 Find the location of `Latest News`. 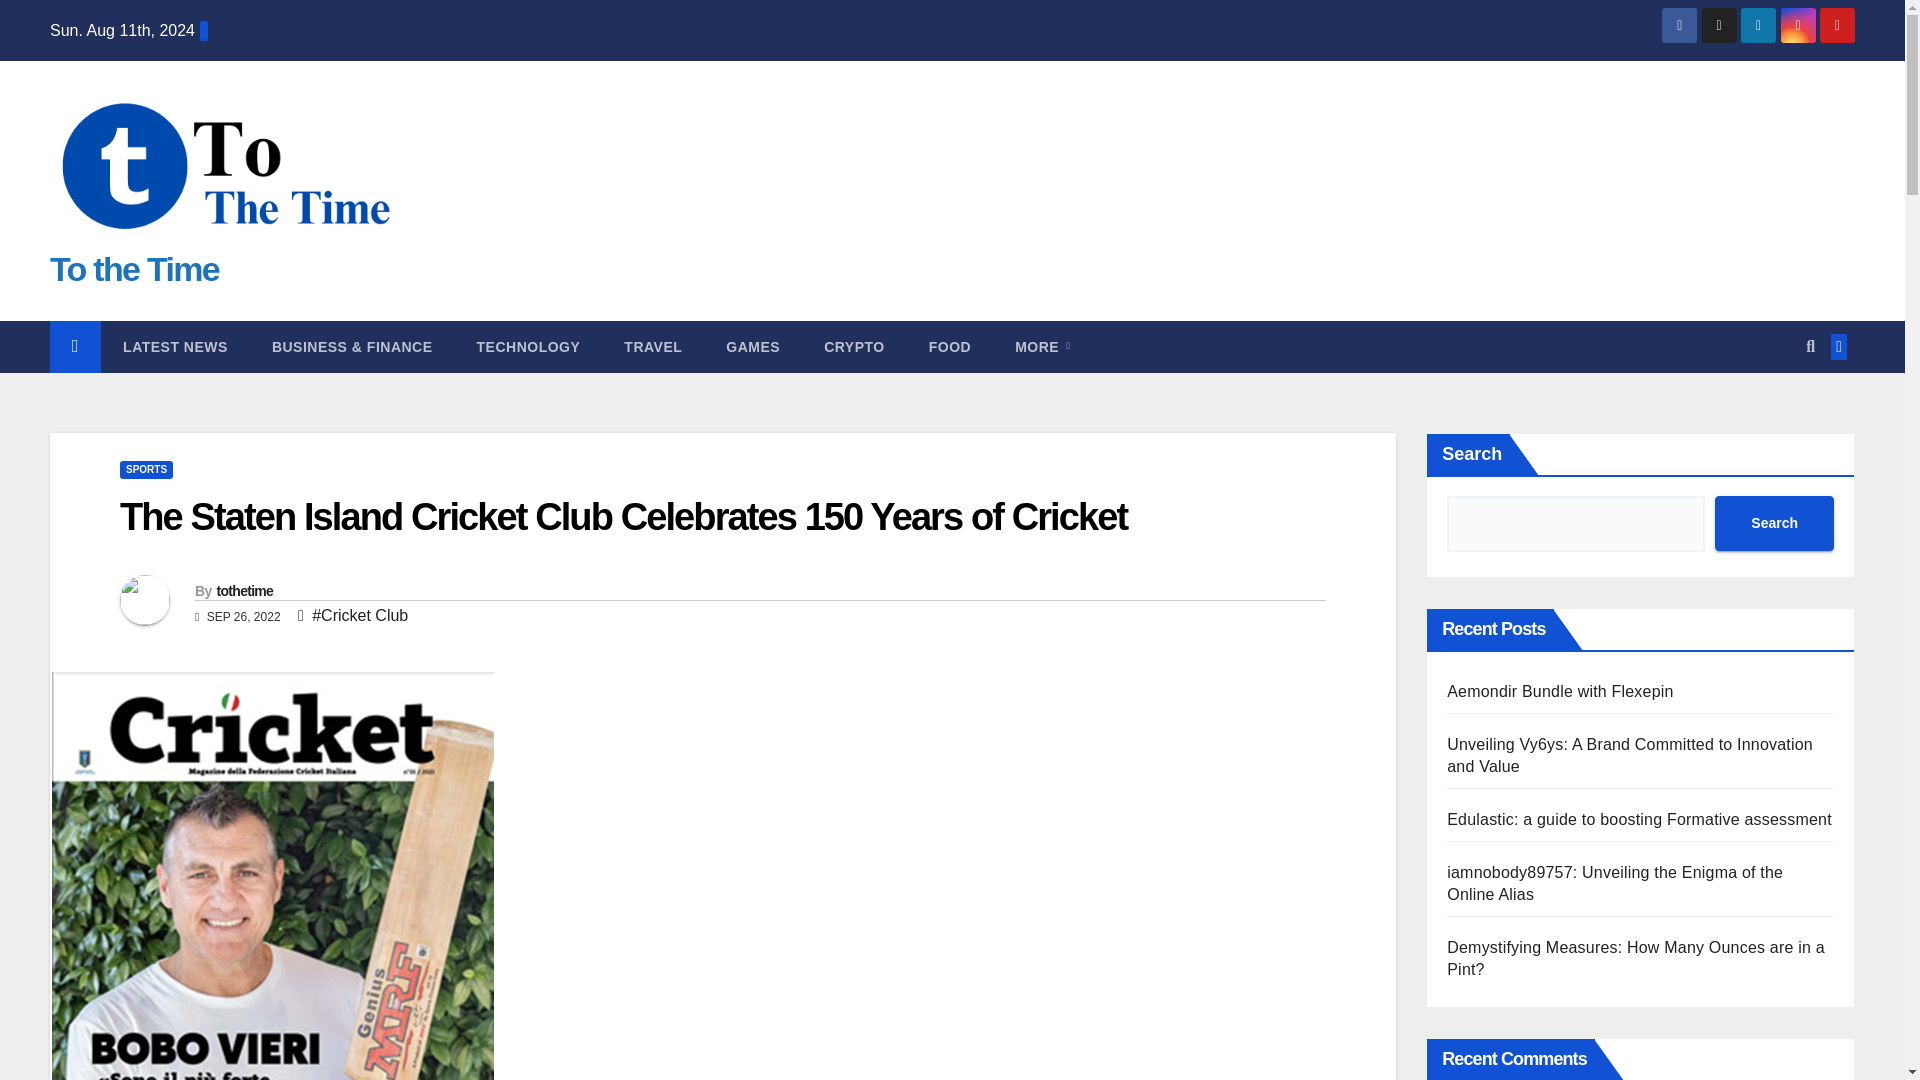

Latest News is located at coordinates (175, 346).